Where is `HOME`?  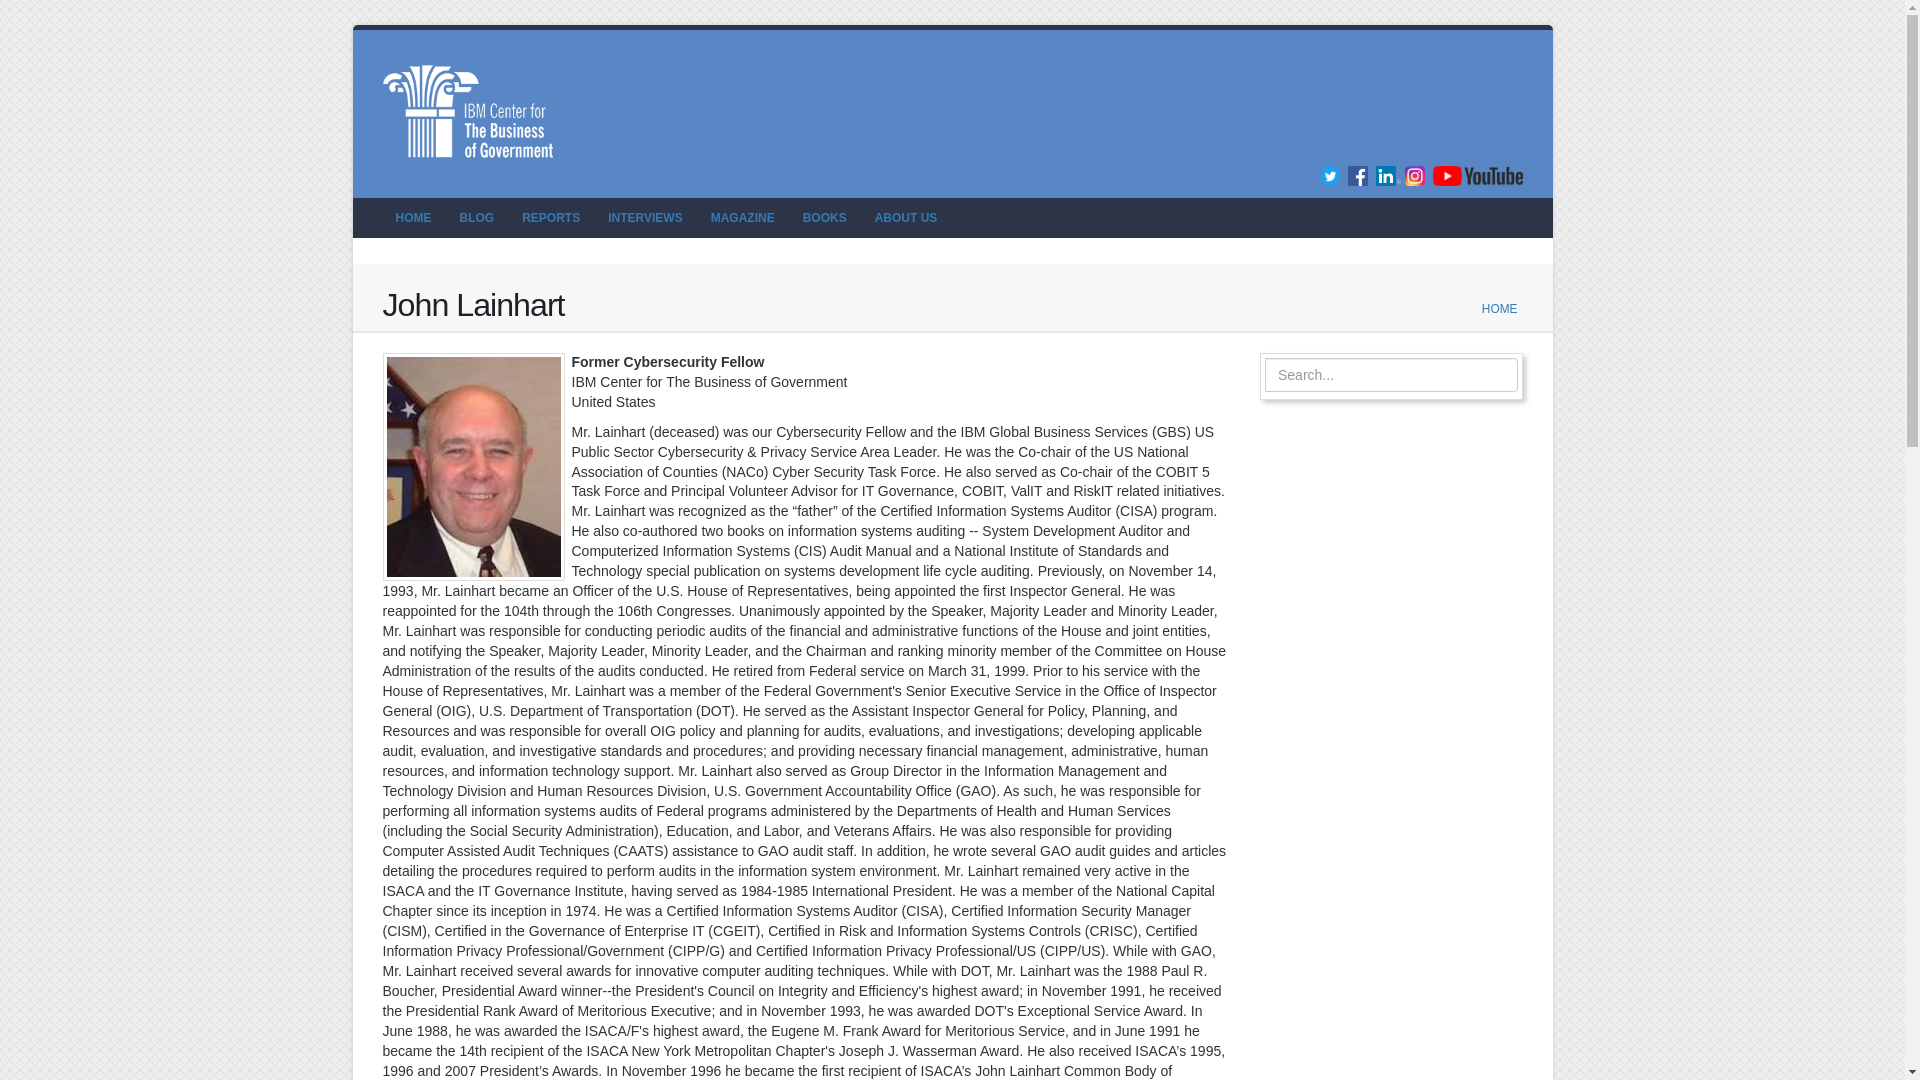 HOME is located at coordinates (1500, 309).